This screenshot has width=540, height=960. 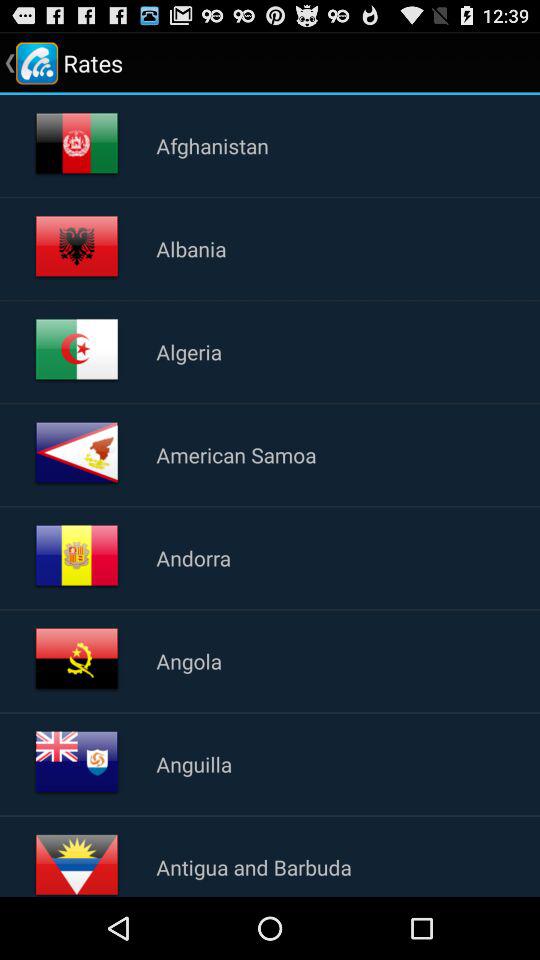 What do you see at coordinates (193, 558) in the screenshot?
I see `tap the item below american samoa` at bounding box center [193, 558].